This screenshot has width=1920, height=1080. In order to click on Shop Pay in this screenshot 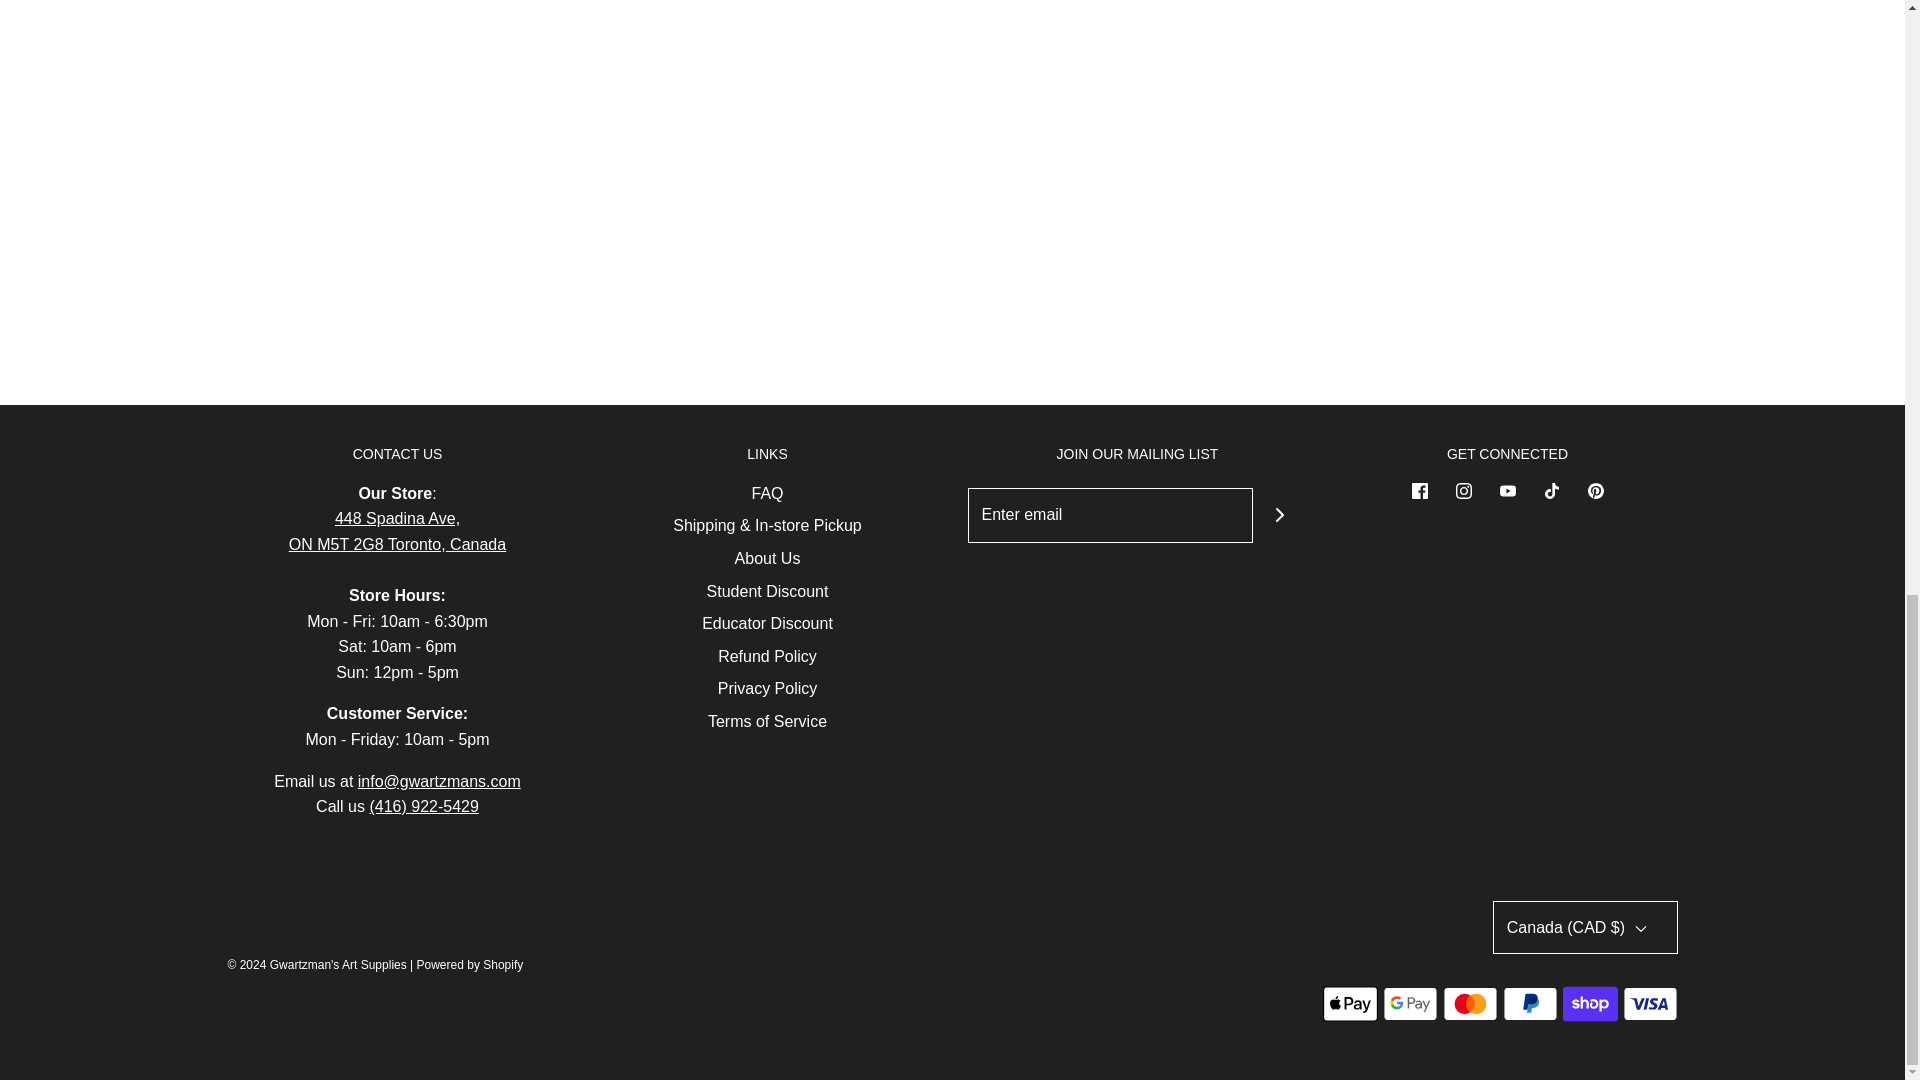, I will do `click(1589, 1003)`.